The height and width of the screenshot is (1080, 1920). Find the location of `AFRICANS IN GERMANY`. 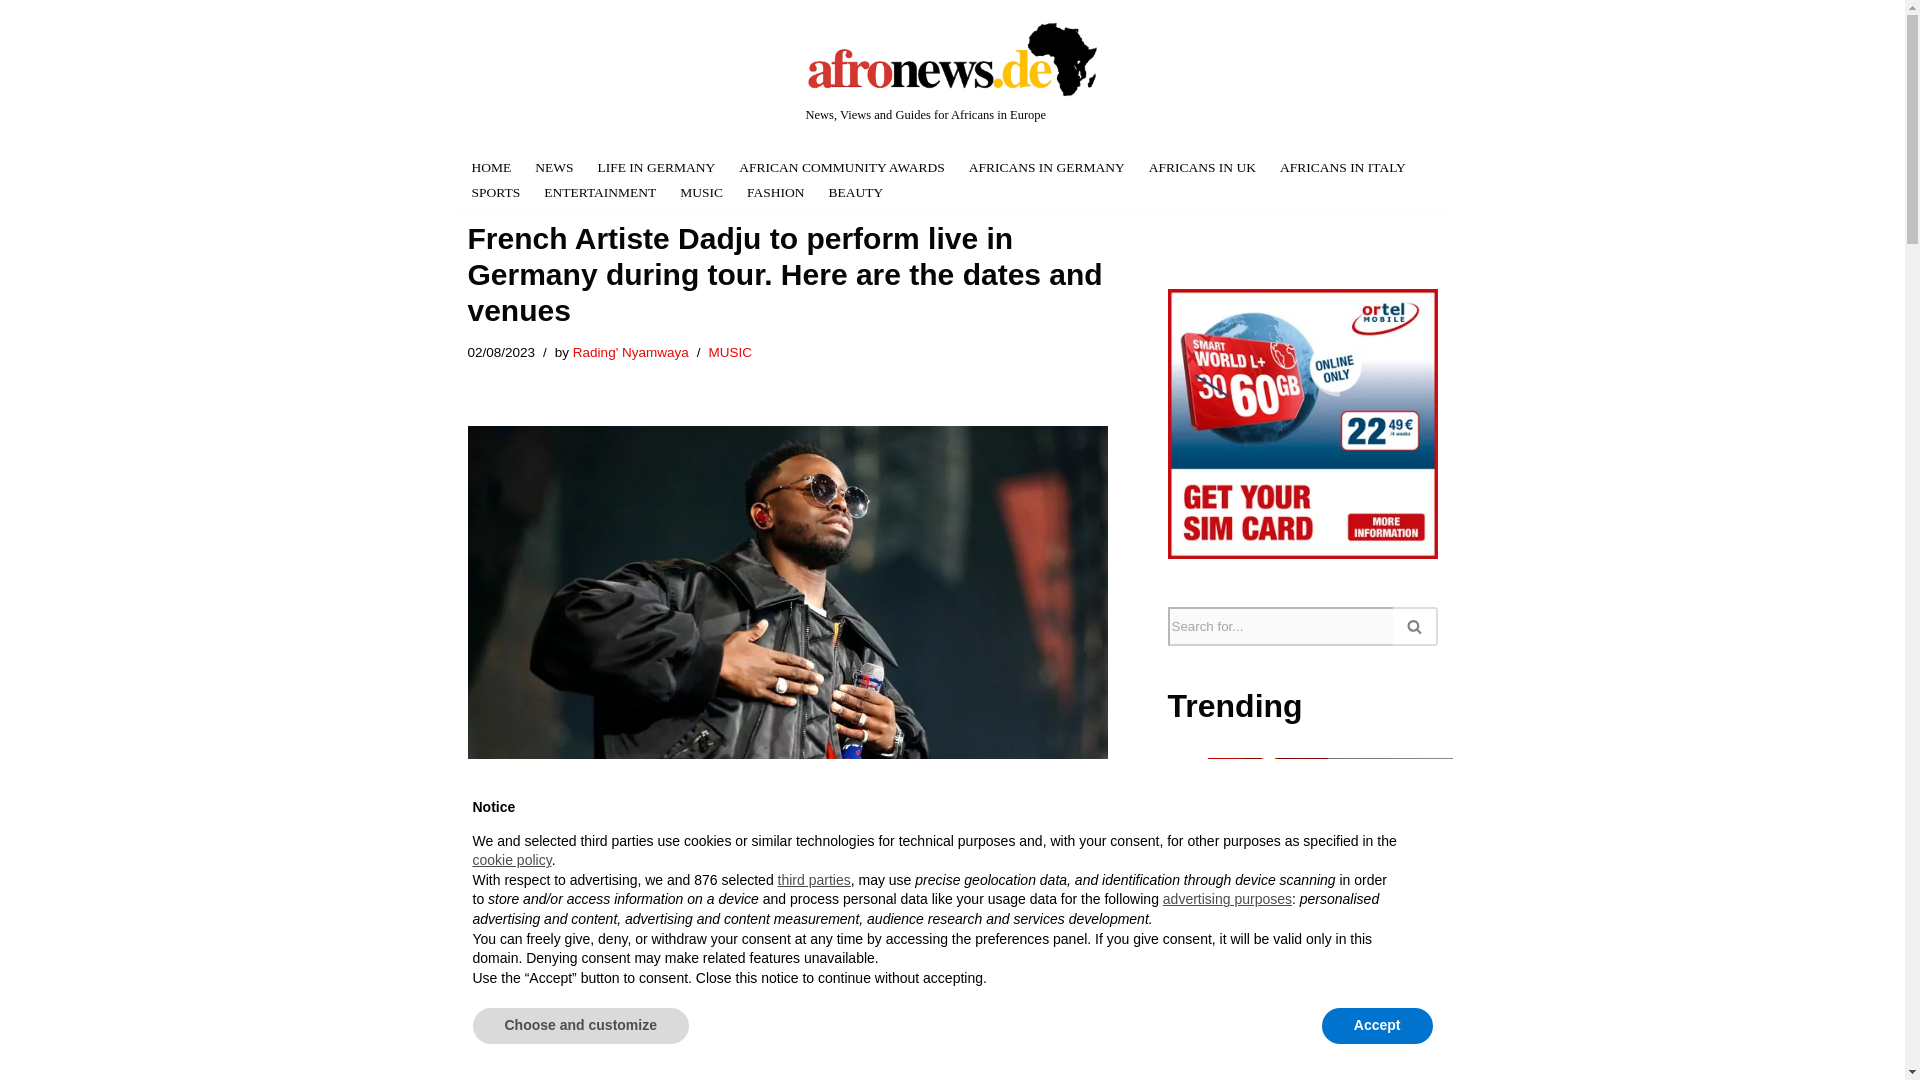

AFRICANS IN GERMANY is located at coordinates (1047, 168).